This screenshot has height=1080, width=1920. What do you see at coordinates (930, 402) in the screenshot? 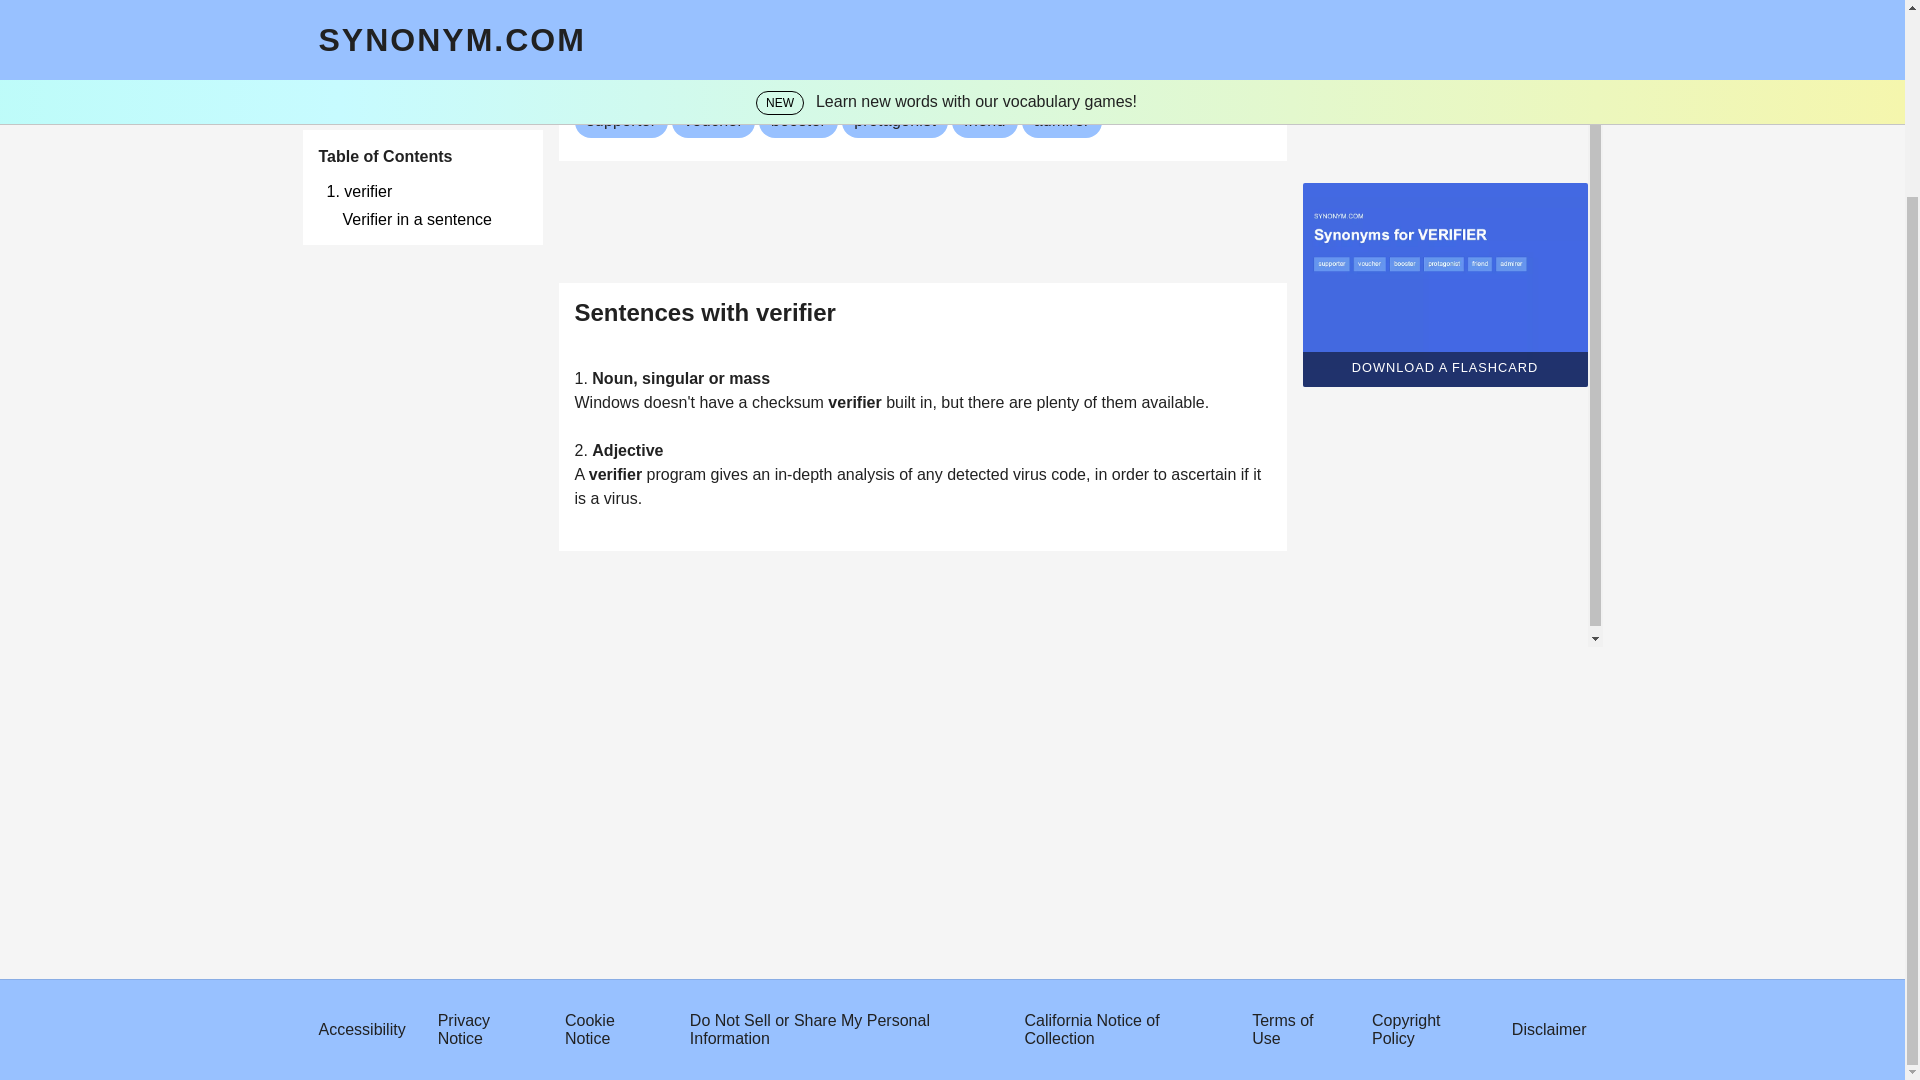
I see `in,` at bounding box center [930, 402].